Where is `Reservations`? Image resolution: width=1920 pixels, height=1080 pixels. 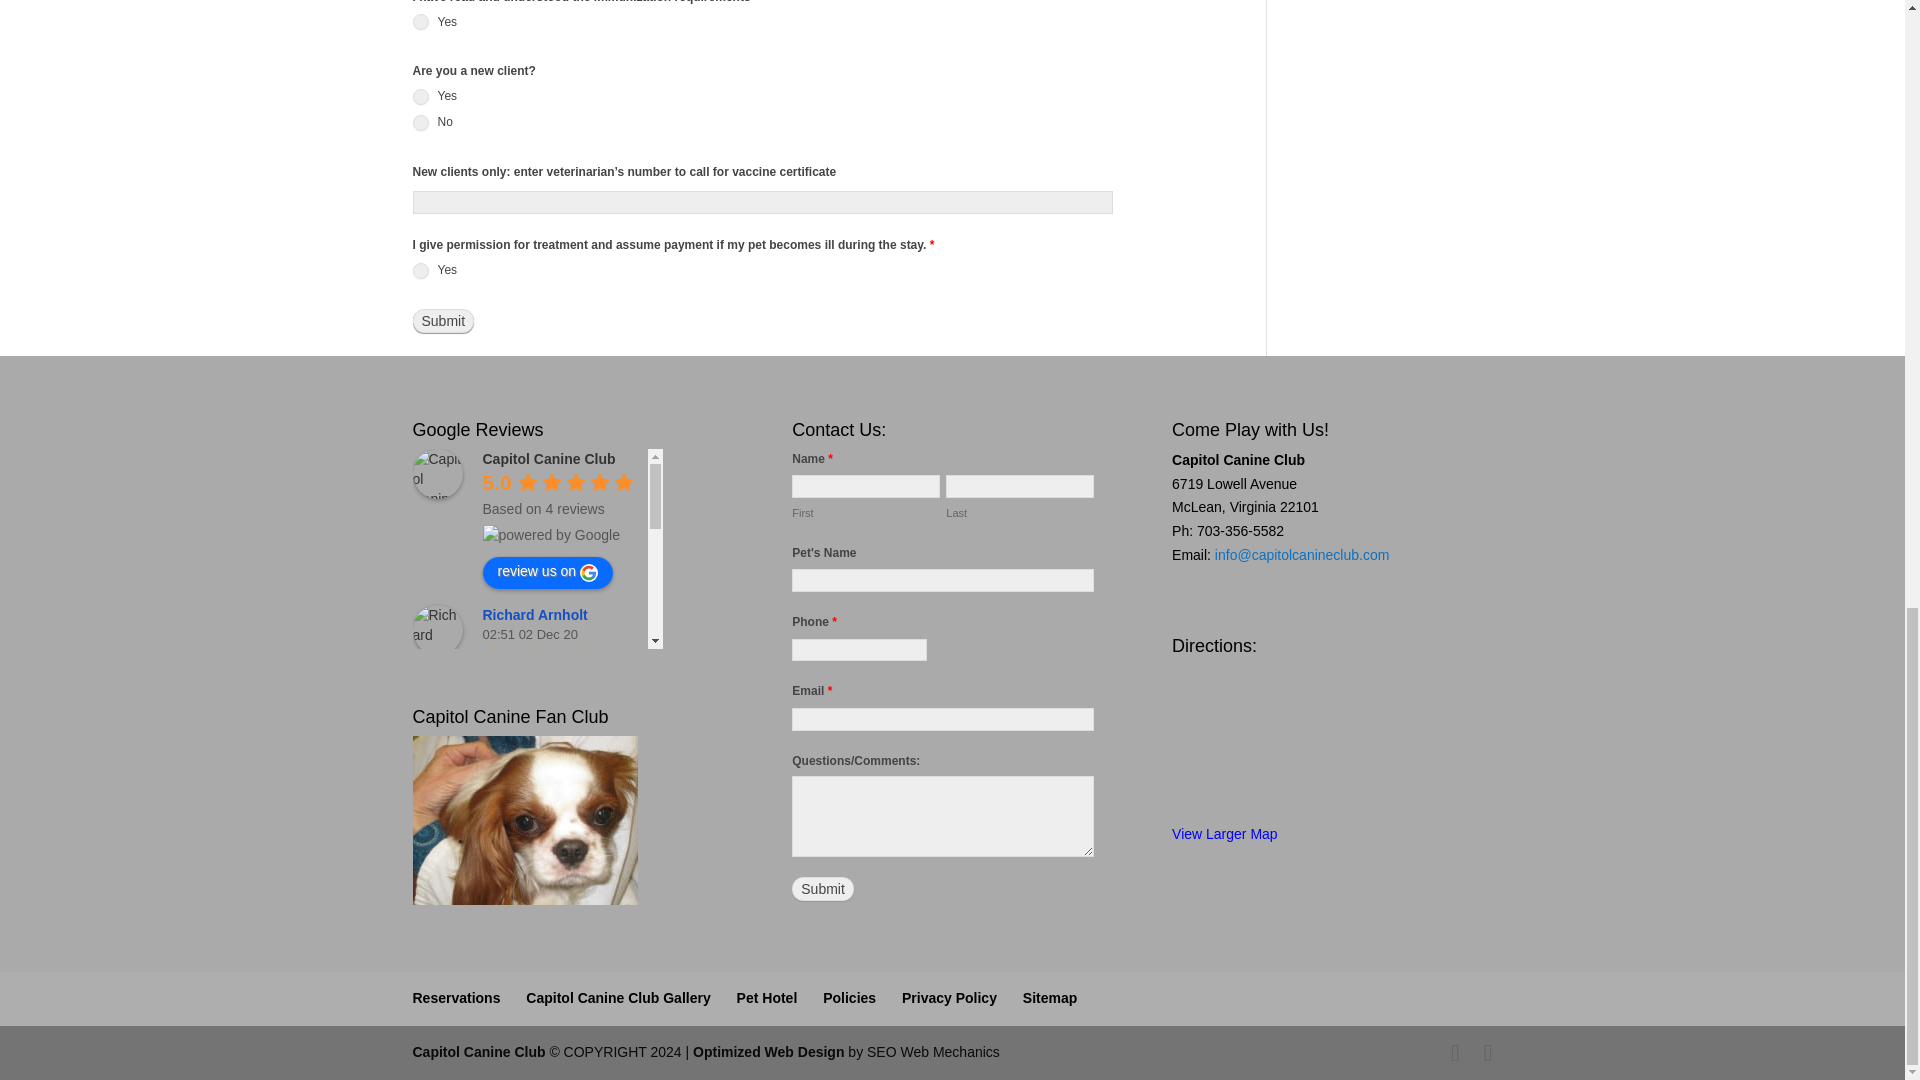
Reservations is located at coordinates (456, 998).